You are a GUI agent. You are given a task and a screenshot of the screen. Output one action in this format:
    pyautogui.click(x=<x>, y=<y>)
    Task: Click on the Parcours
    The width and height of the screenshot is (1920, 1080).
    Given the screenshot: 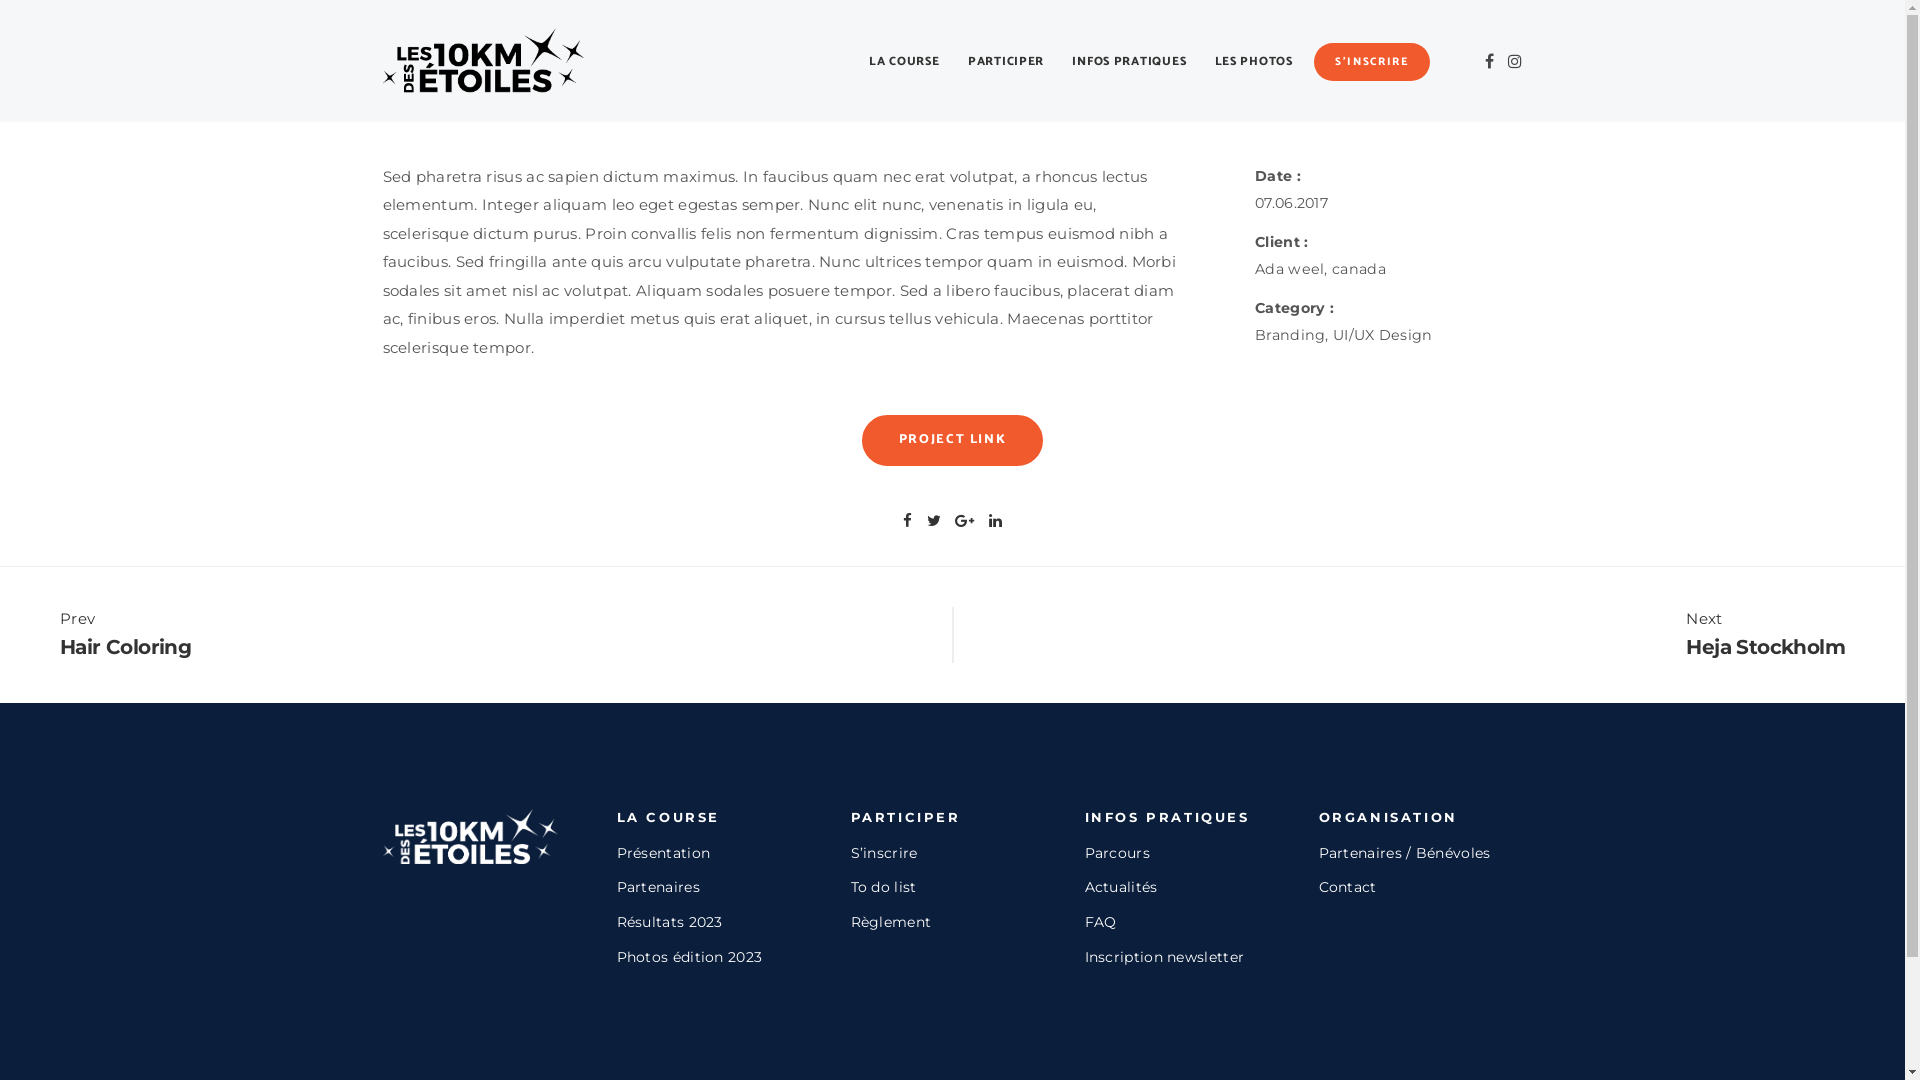 What is the action you would take?
    pyautogui.click(x=1116, y=853)
    